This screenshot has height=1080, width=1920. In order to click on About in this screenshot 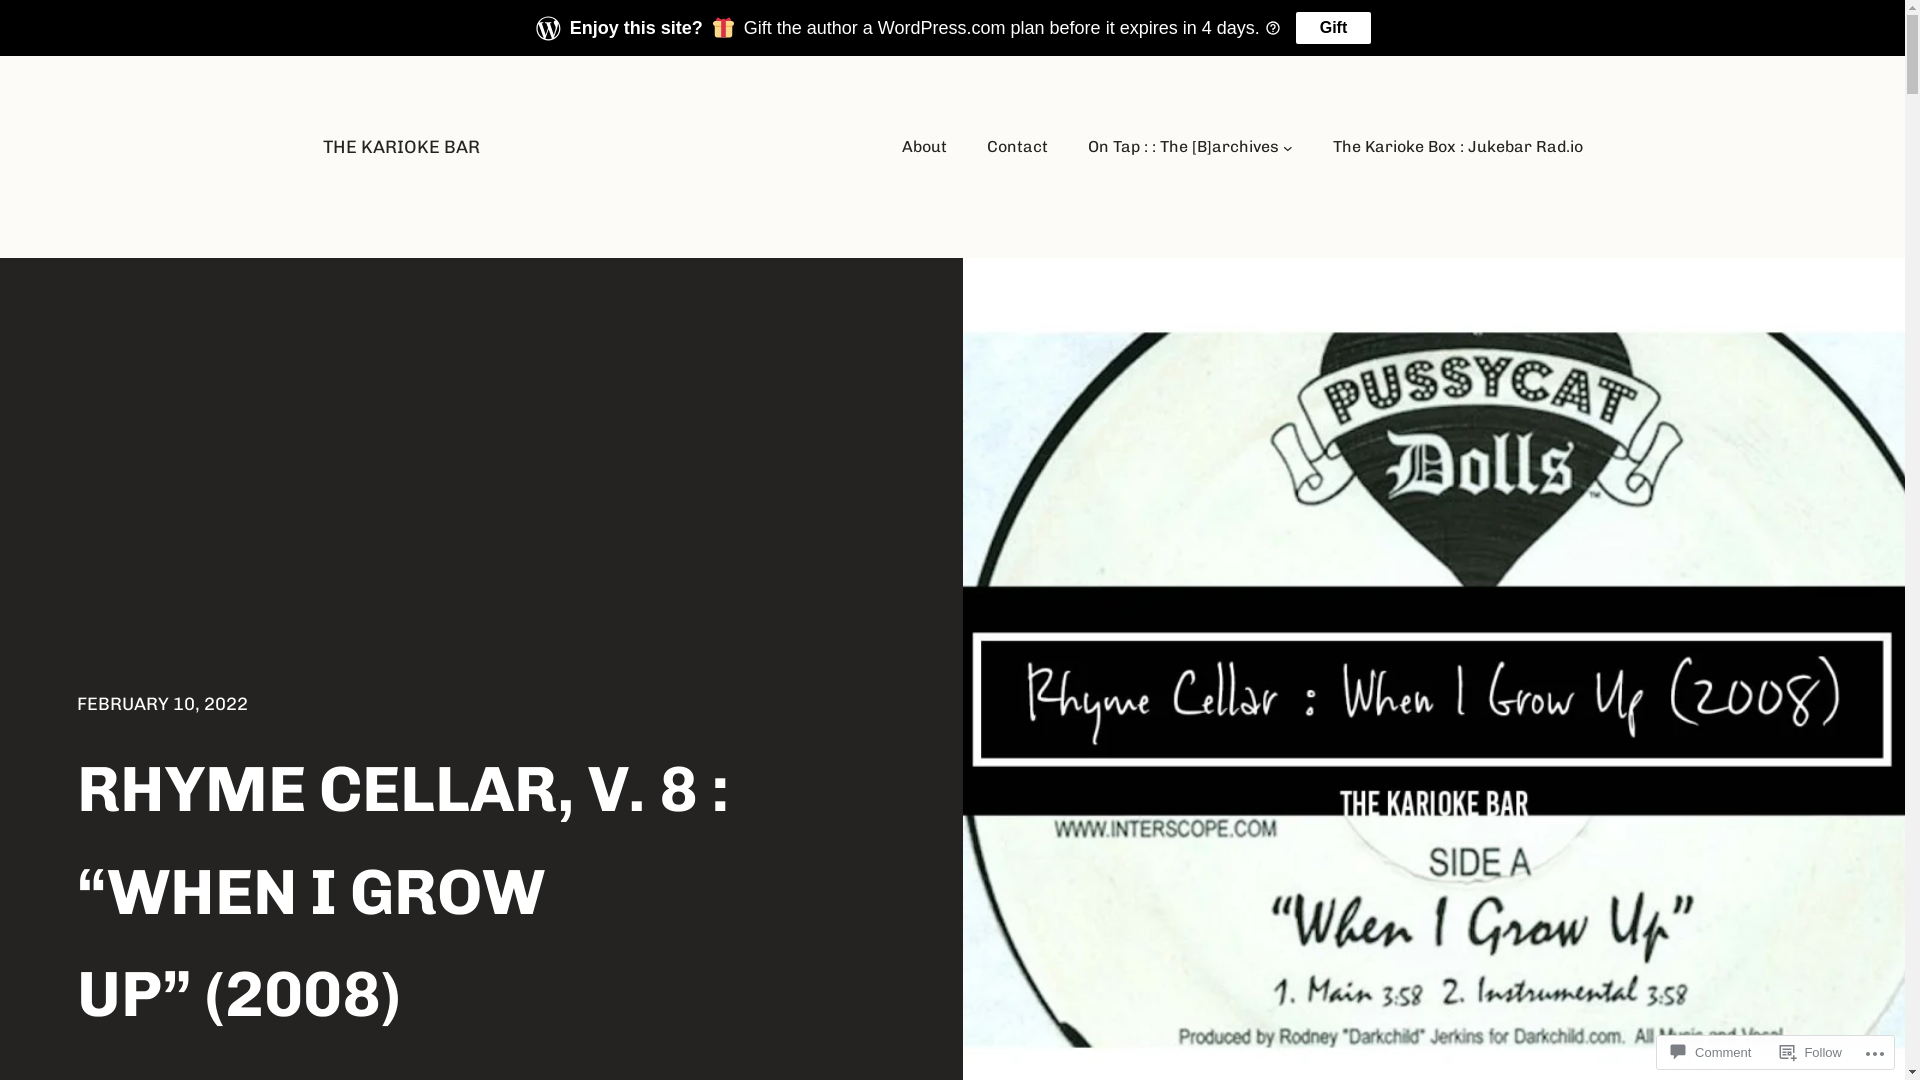, I will do `click(924, 147)`.